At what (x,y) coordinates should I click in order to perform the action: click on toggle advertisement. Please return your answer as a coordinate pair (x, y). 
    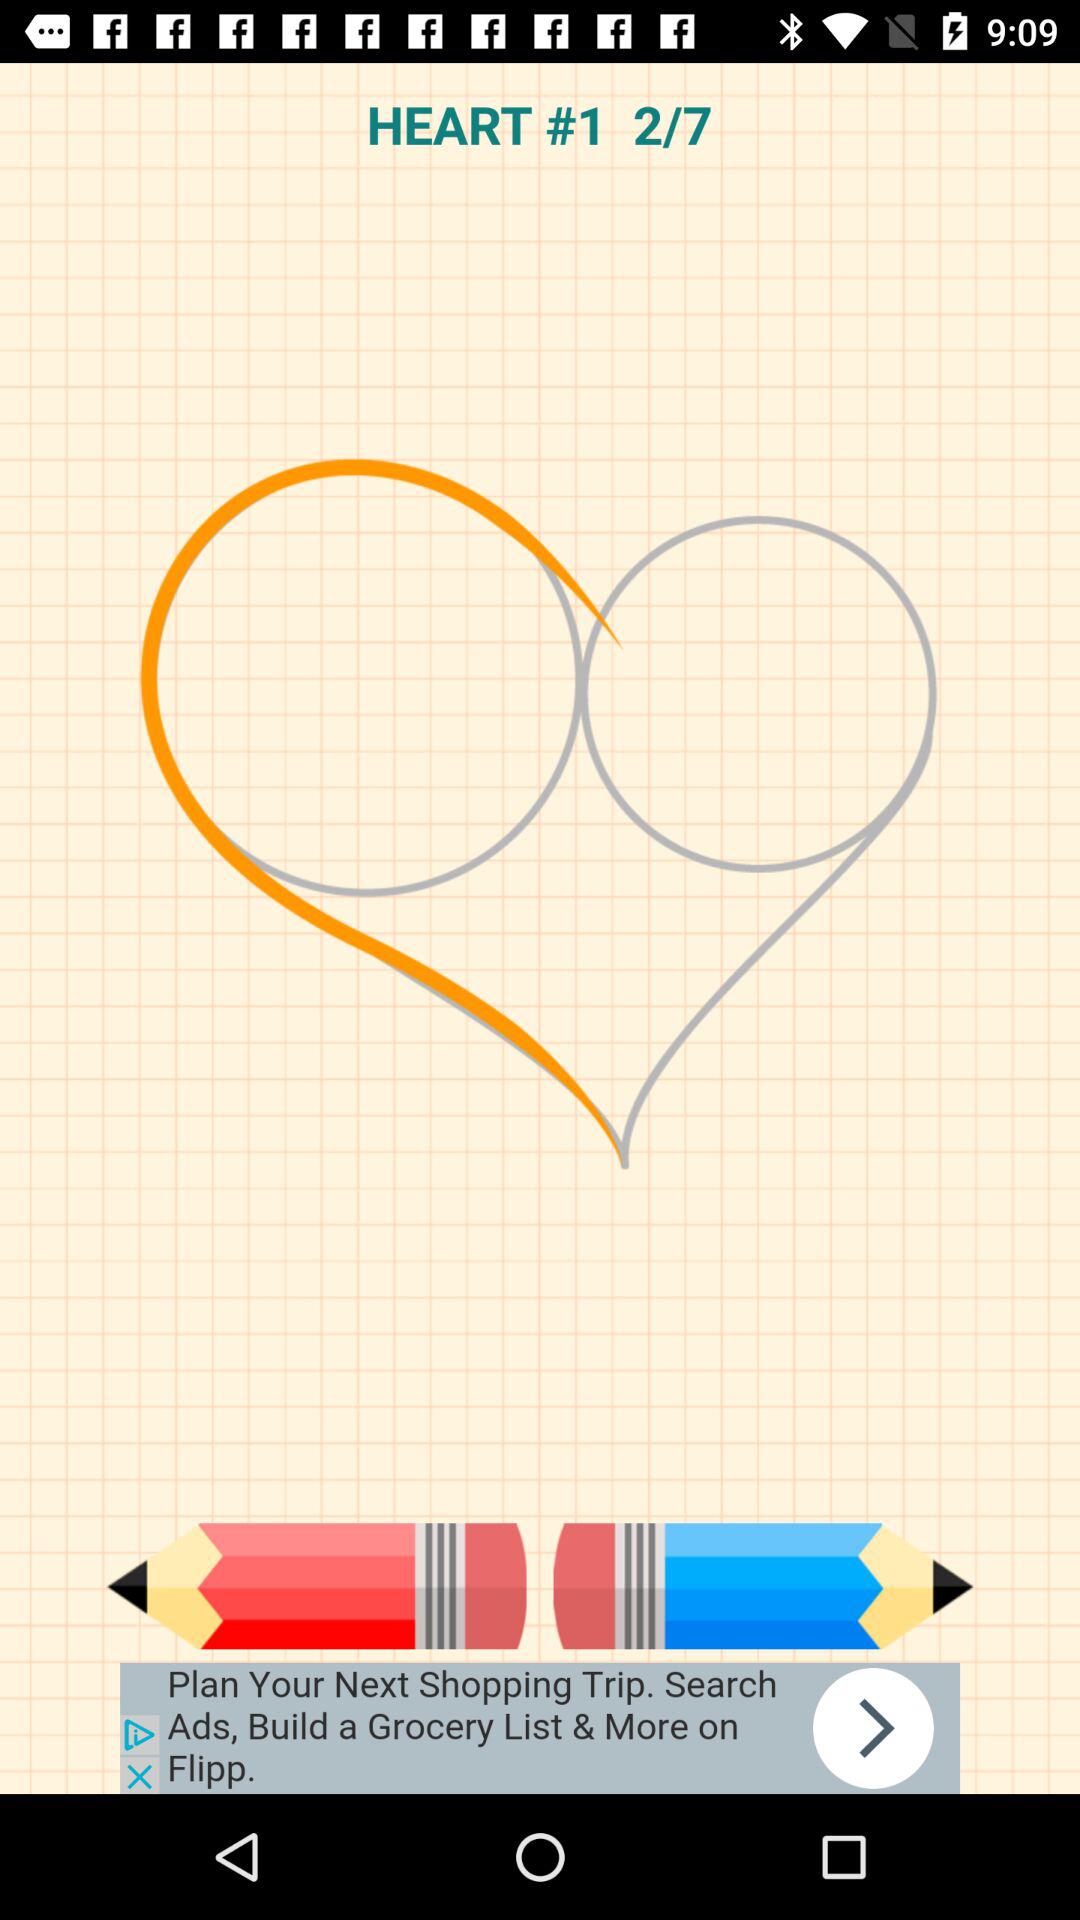
    Looking at the image, I should click on (540, 1728).